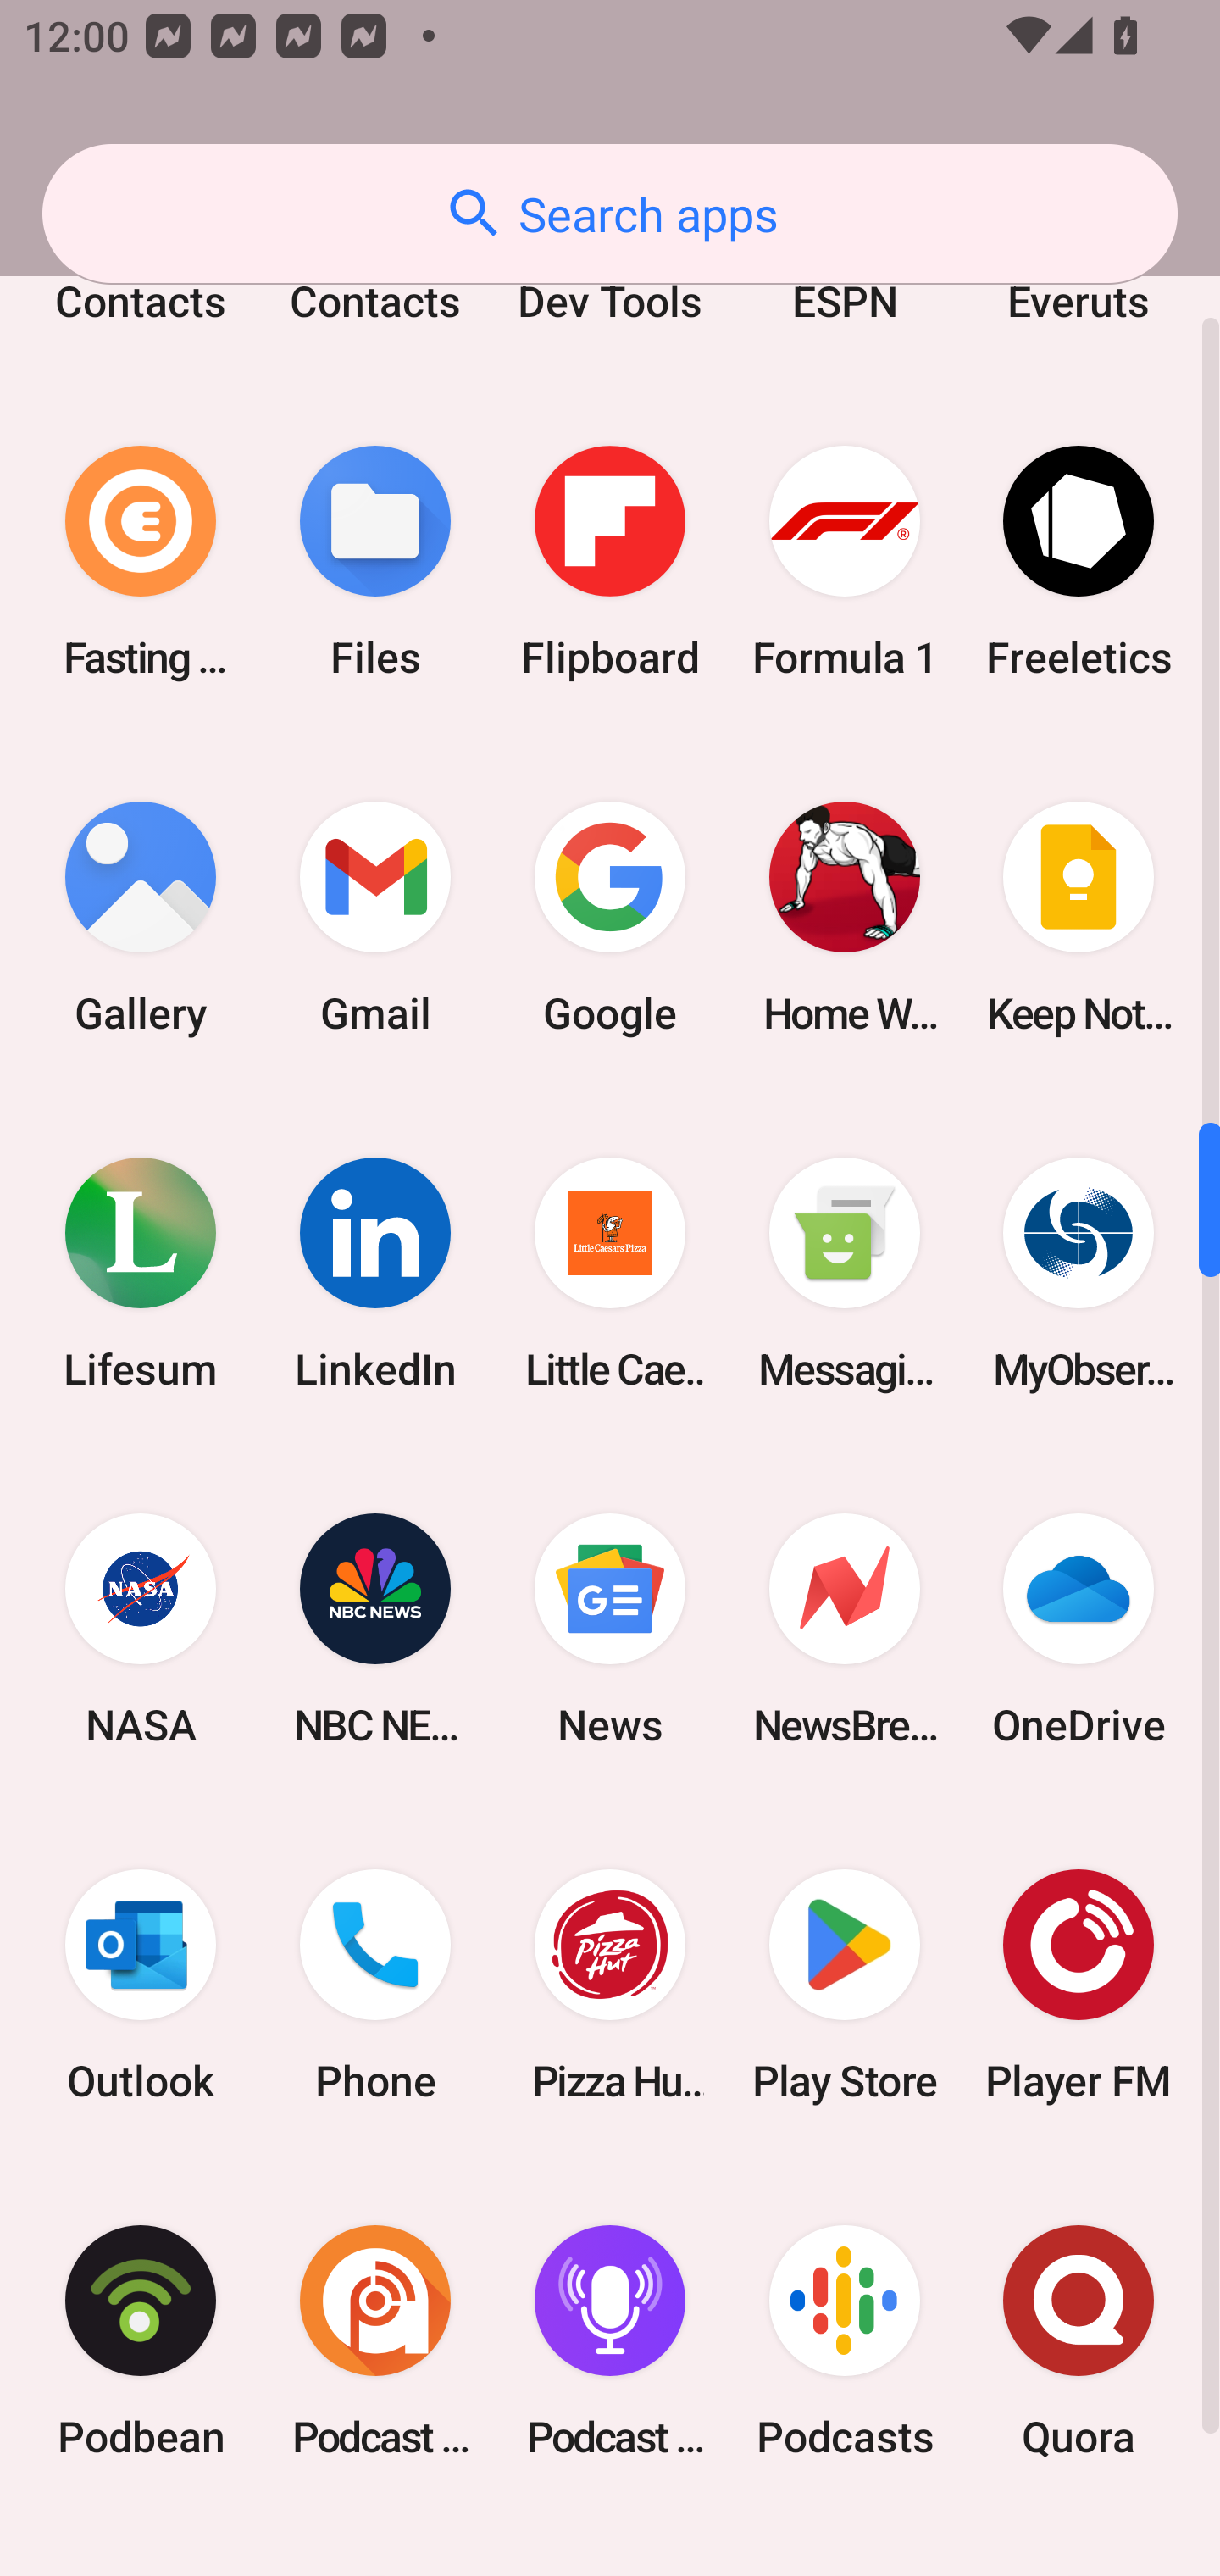 The image size is (1220, 2576). Describe the element at coordinates (844, 1629) in the screenshot. I see `NewsBreak` at that location.